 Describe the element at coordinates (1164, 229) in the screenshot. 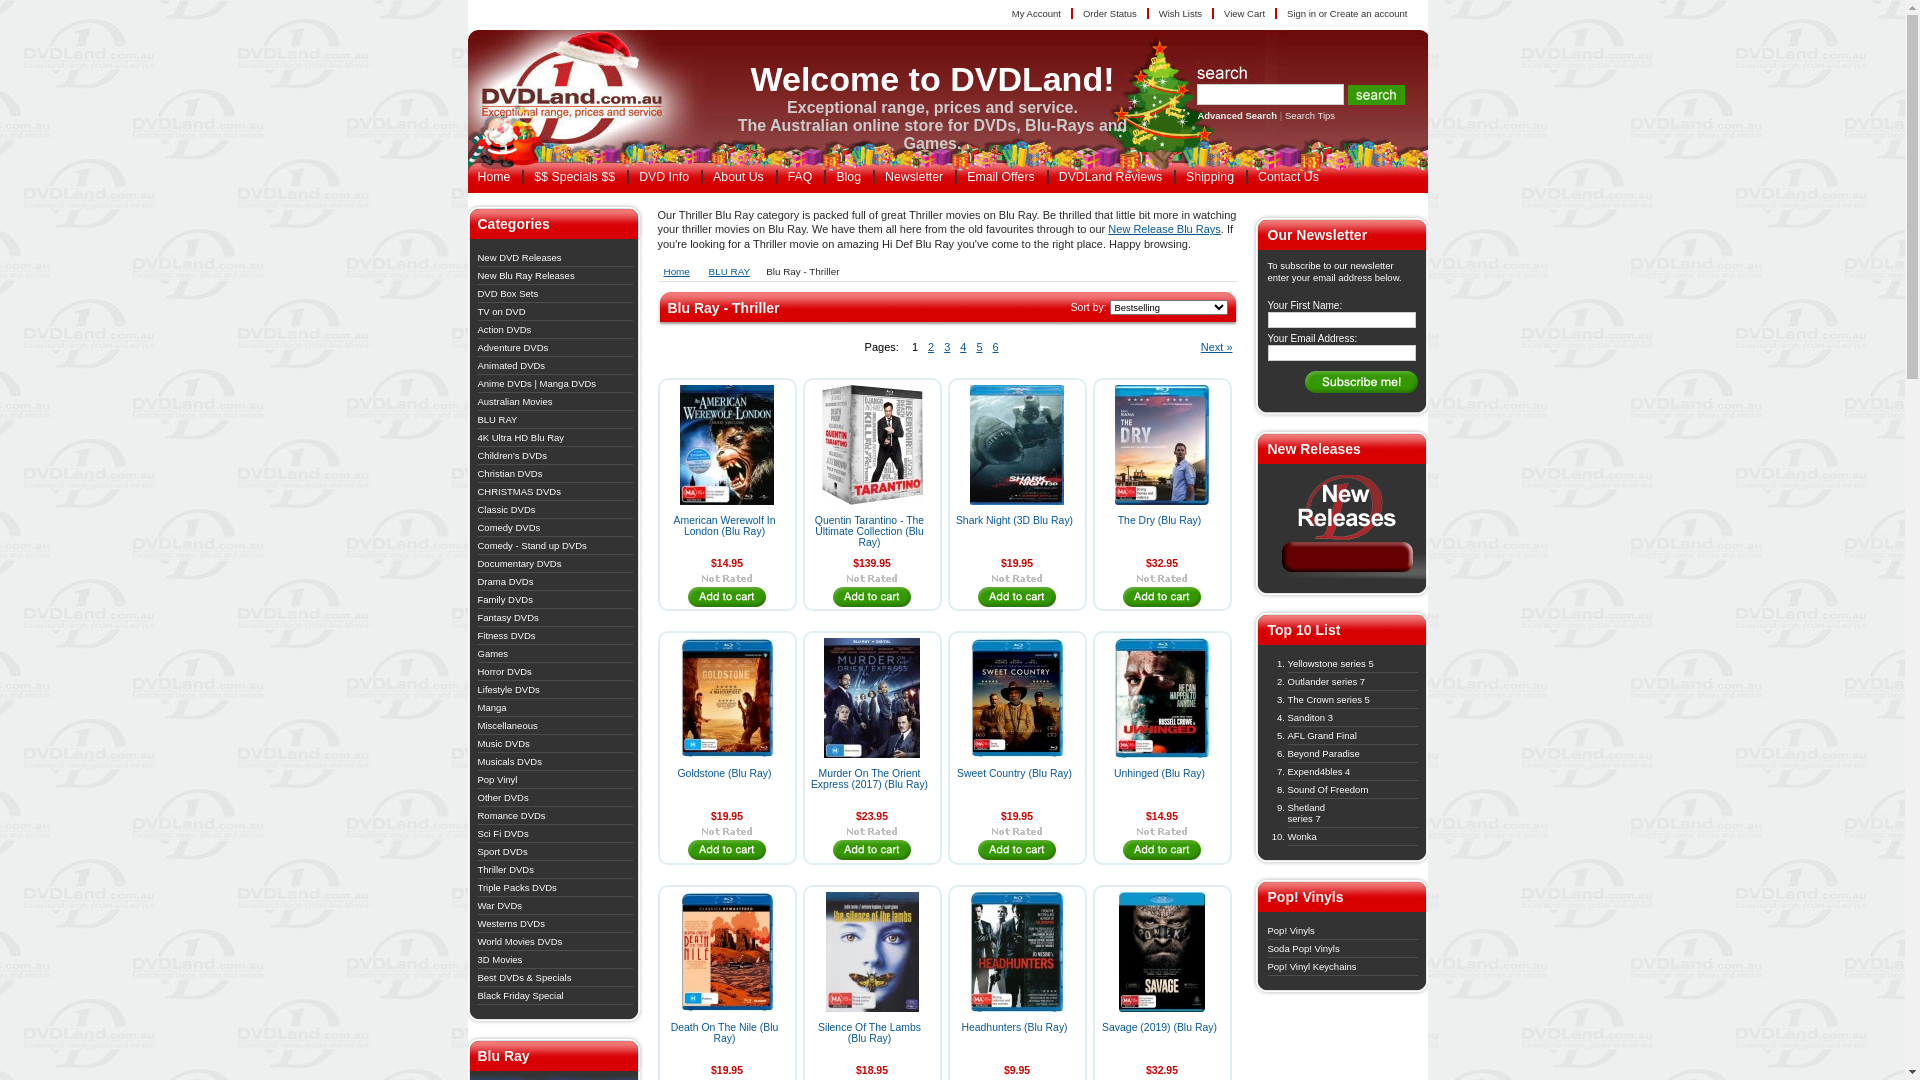

I see `New Release Blu Rays` at that location.